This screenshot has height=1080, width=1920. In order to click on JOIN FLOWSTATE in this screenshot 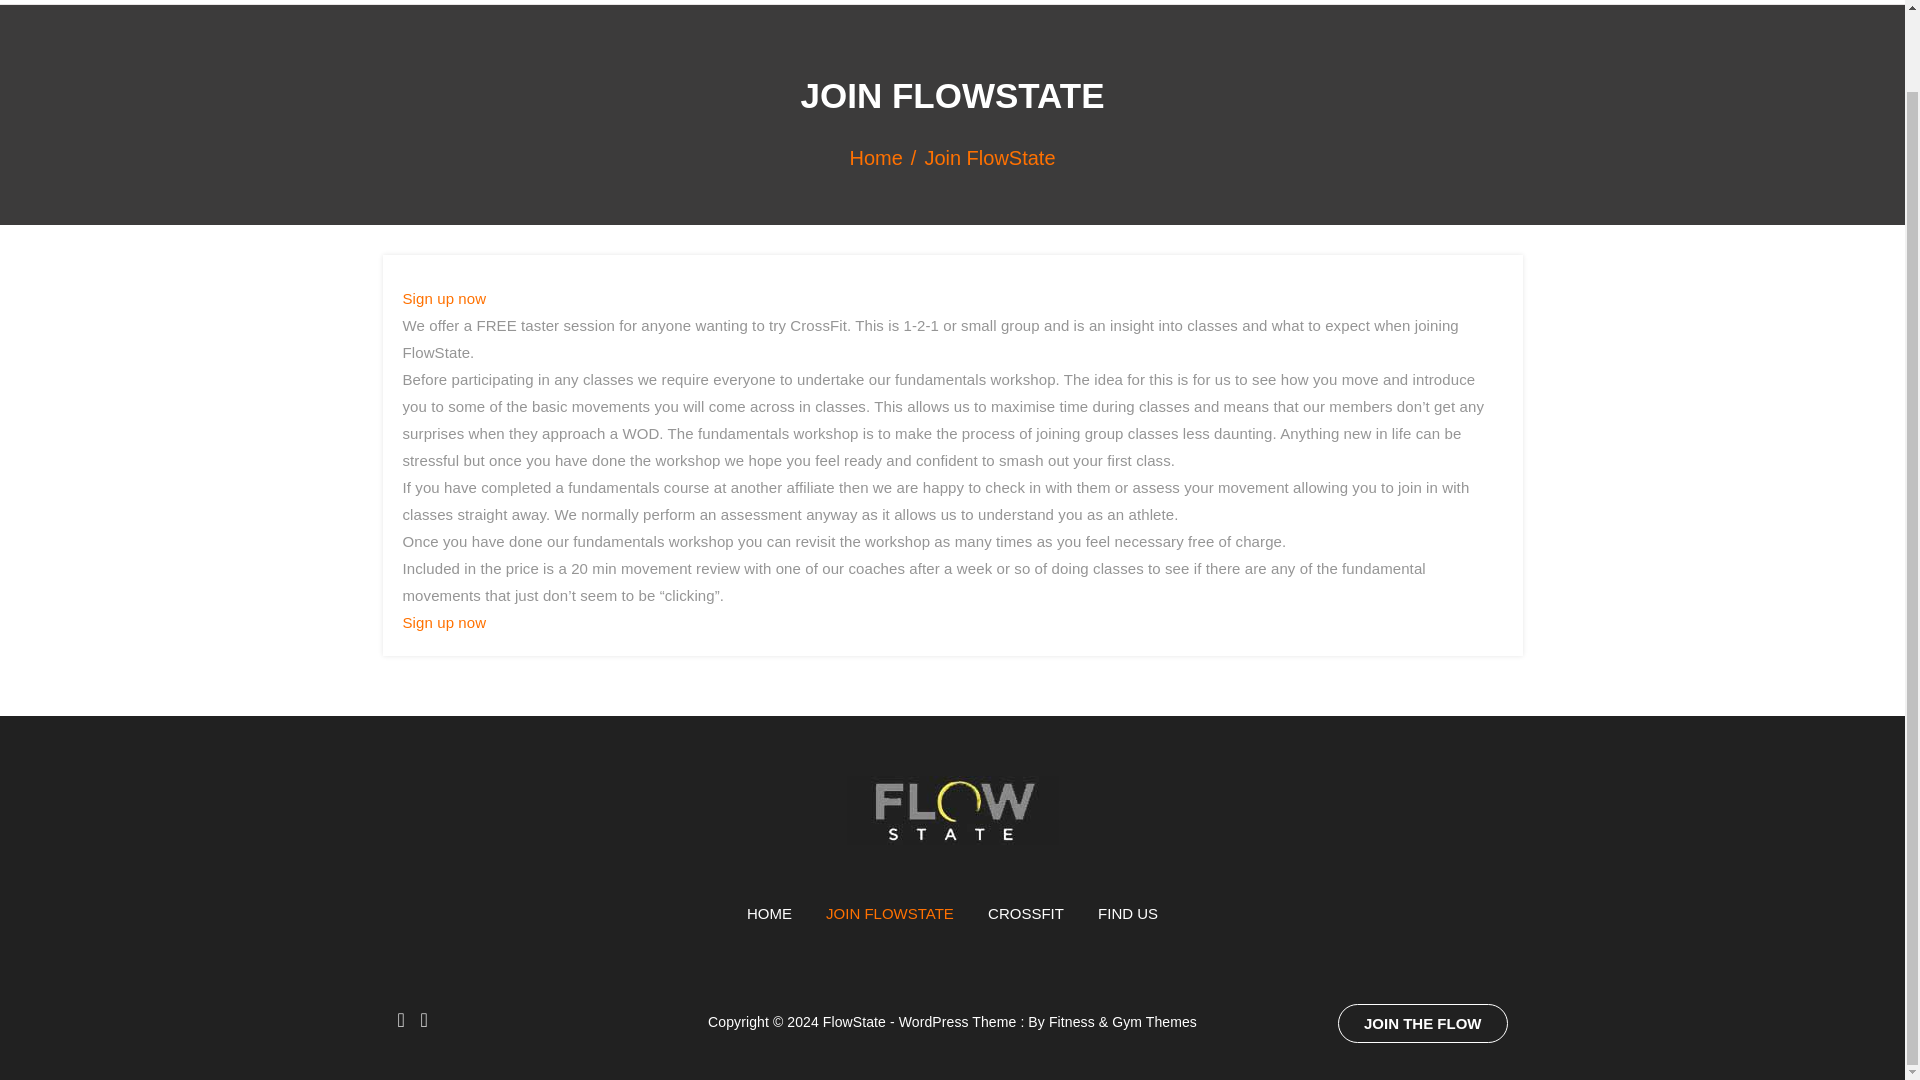, I will do `click(890, 914)`.